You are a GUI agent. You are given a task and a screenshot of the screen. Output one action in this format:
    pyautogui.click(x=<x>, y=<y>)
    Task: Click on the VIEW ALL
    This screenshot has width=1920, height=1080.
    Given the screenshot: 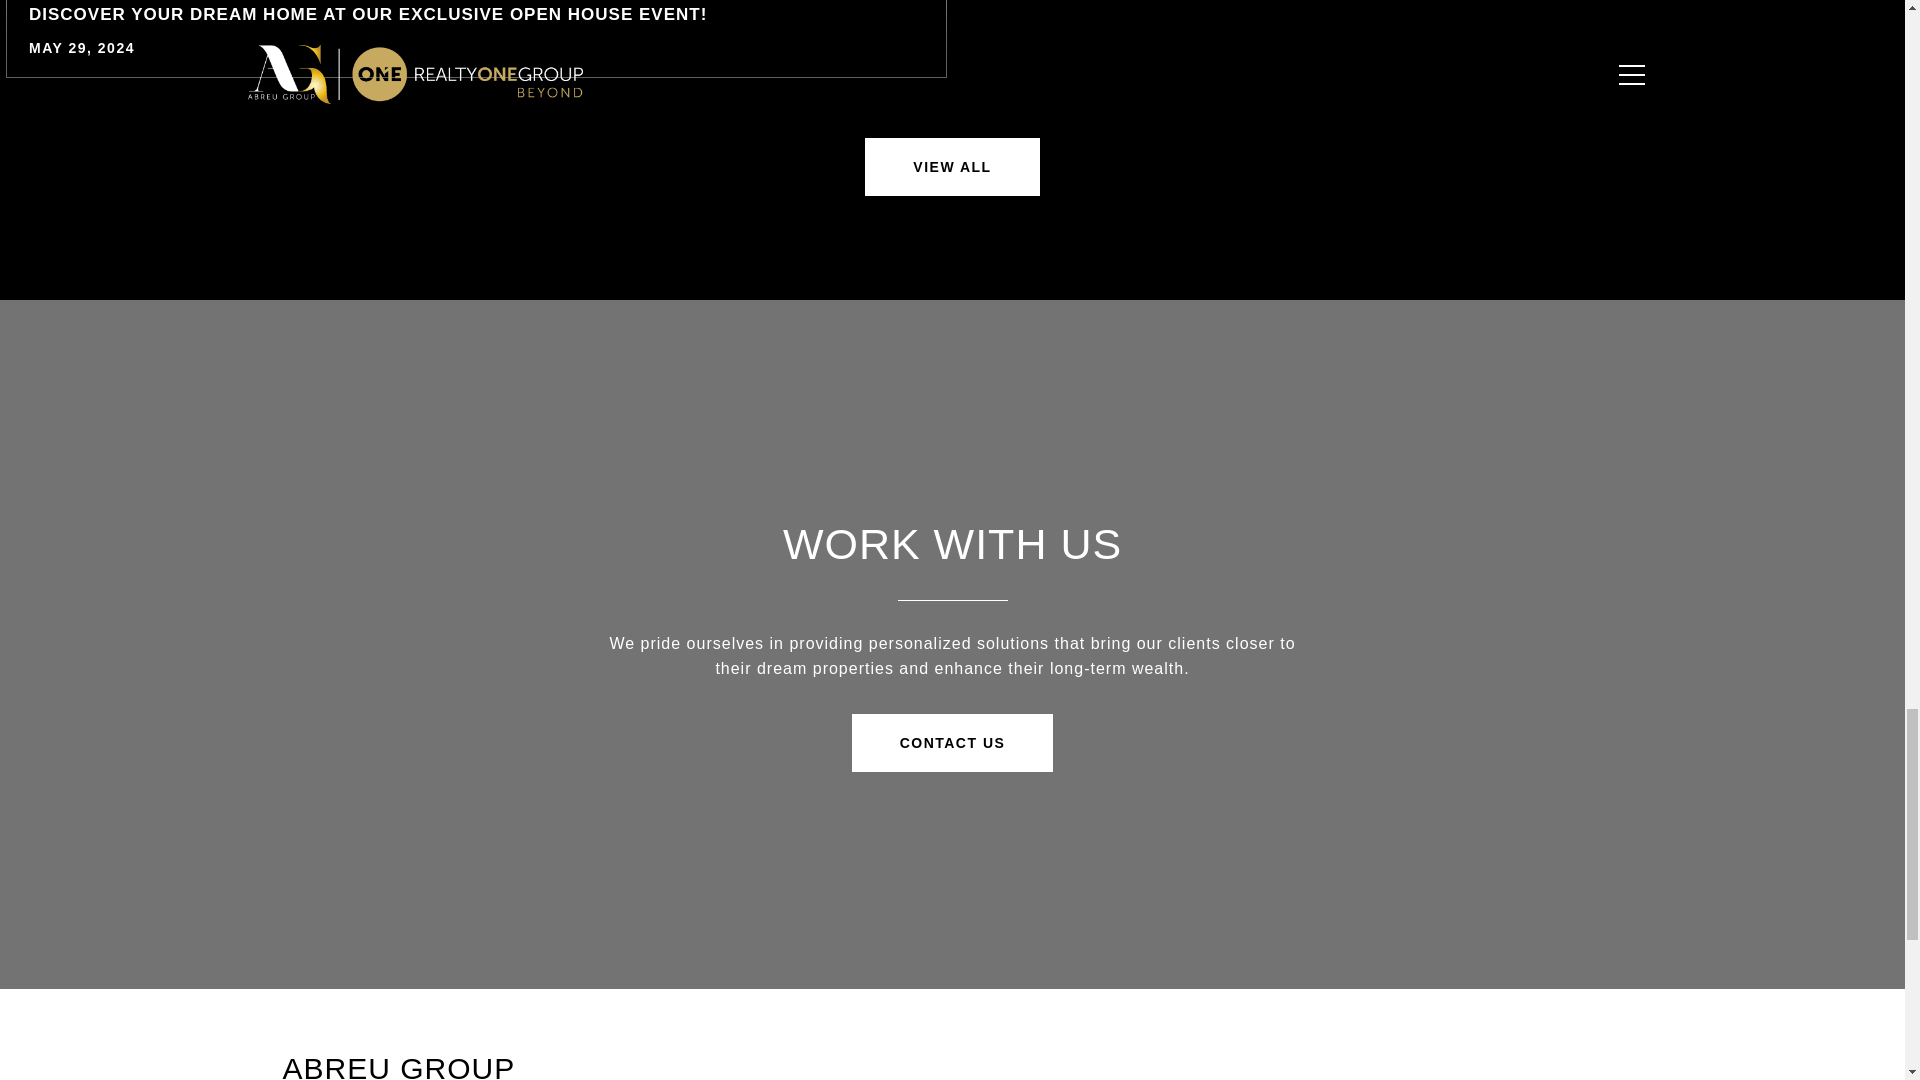 What is the action you would take?
    pyautogui.click(x=952, y=166)
    